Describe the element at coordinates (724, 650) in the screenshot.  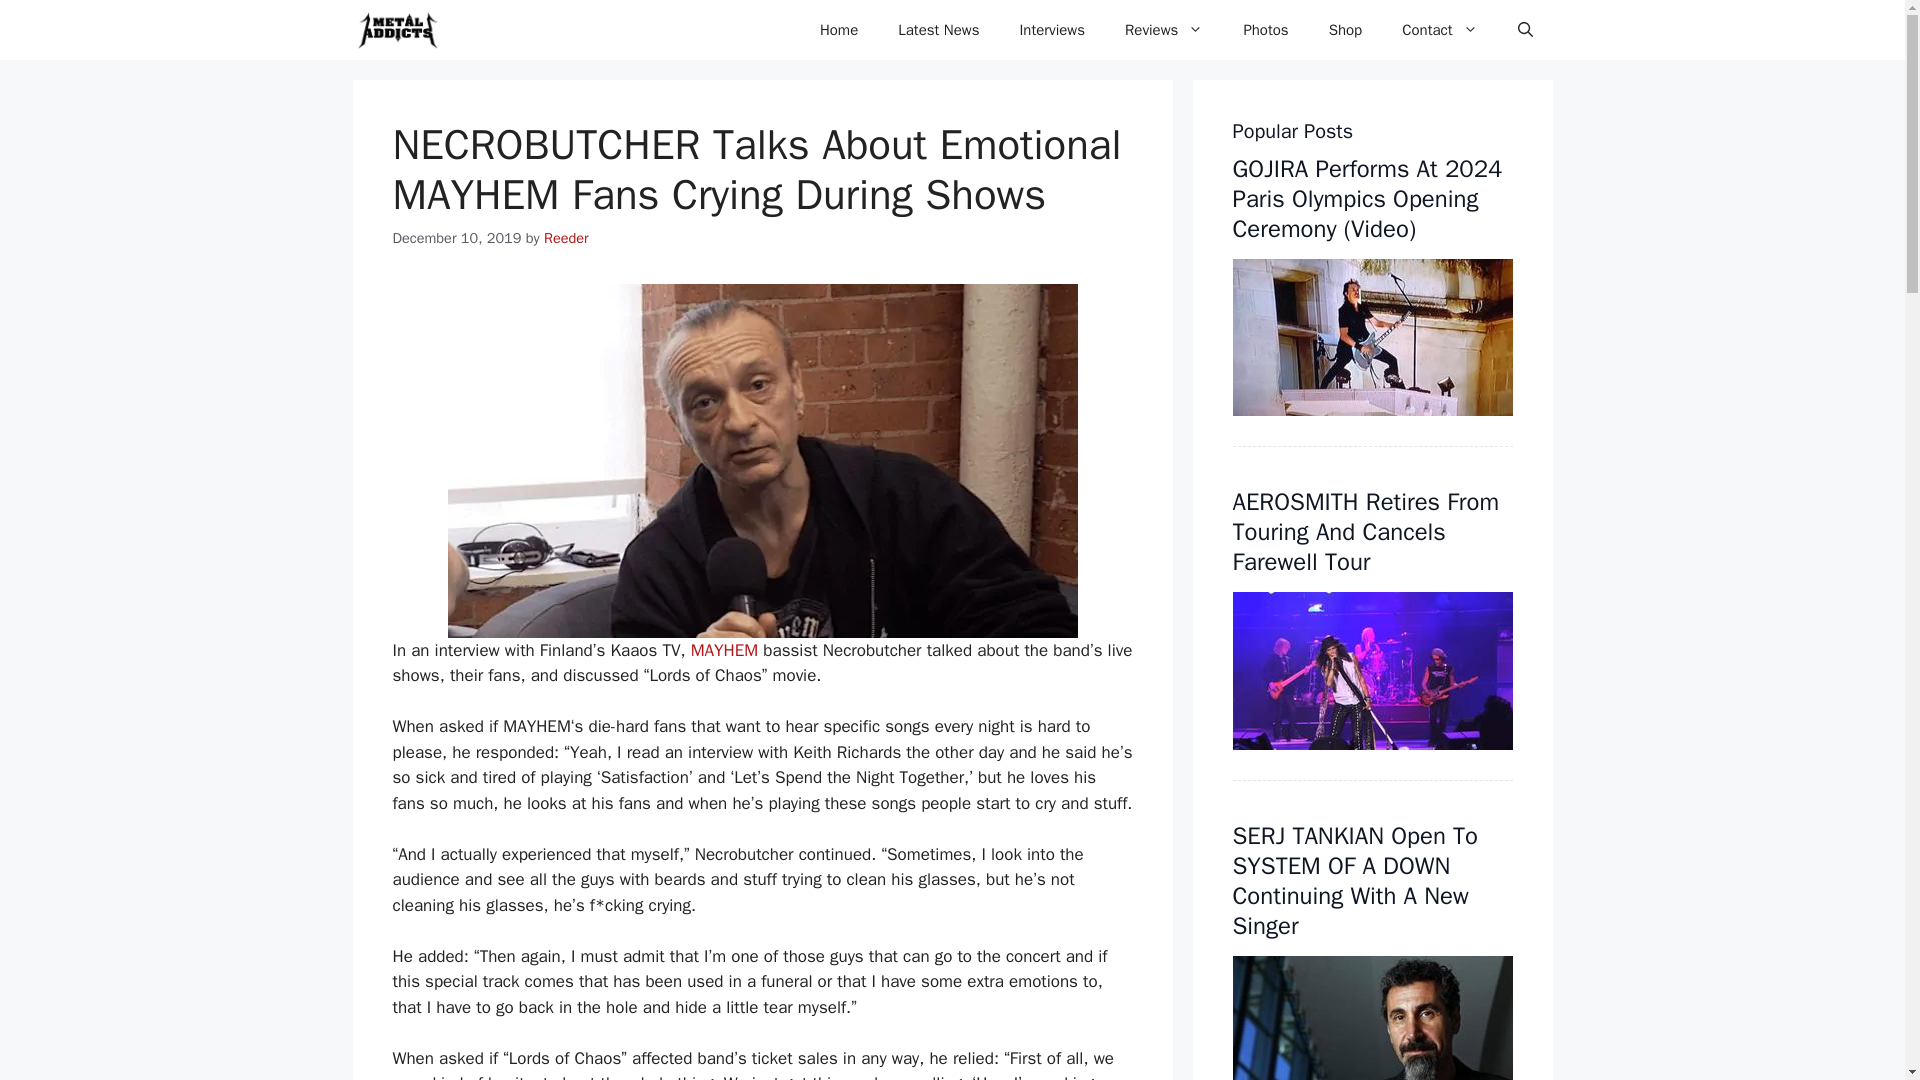
I see `MAYHEM` at that location.